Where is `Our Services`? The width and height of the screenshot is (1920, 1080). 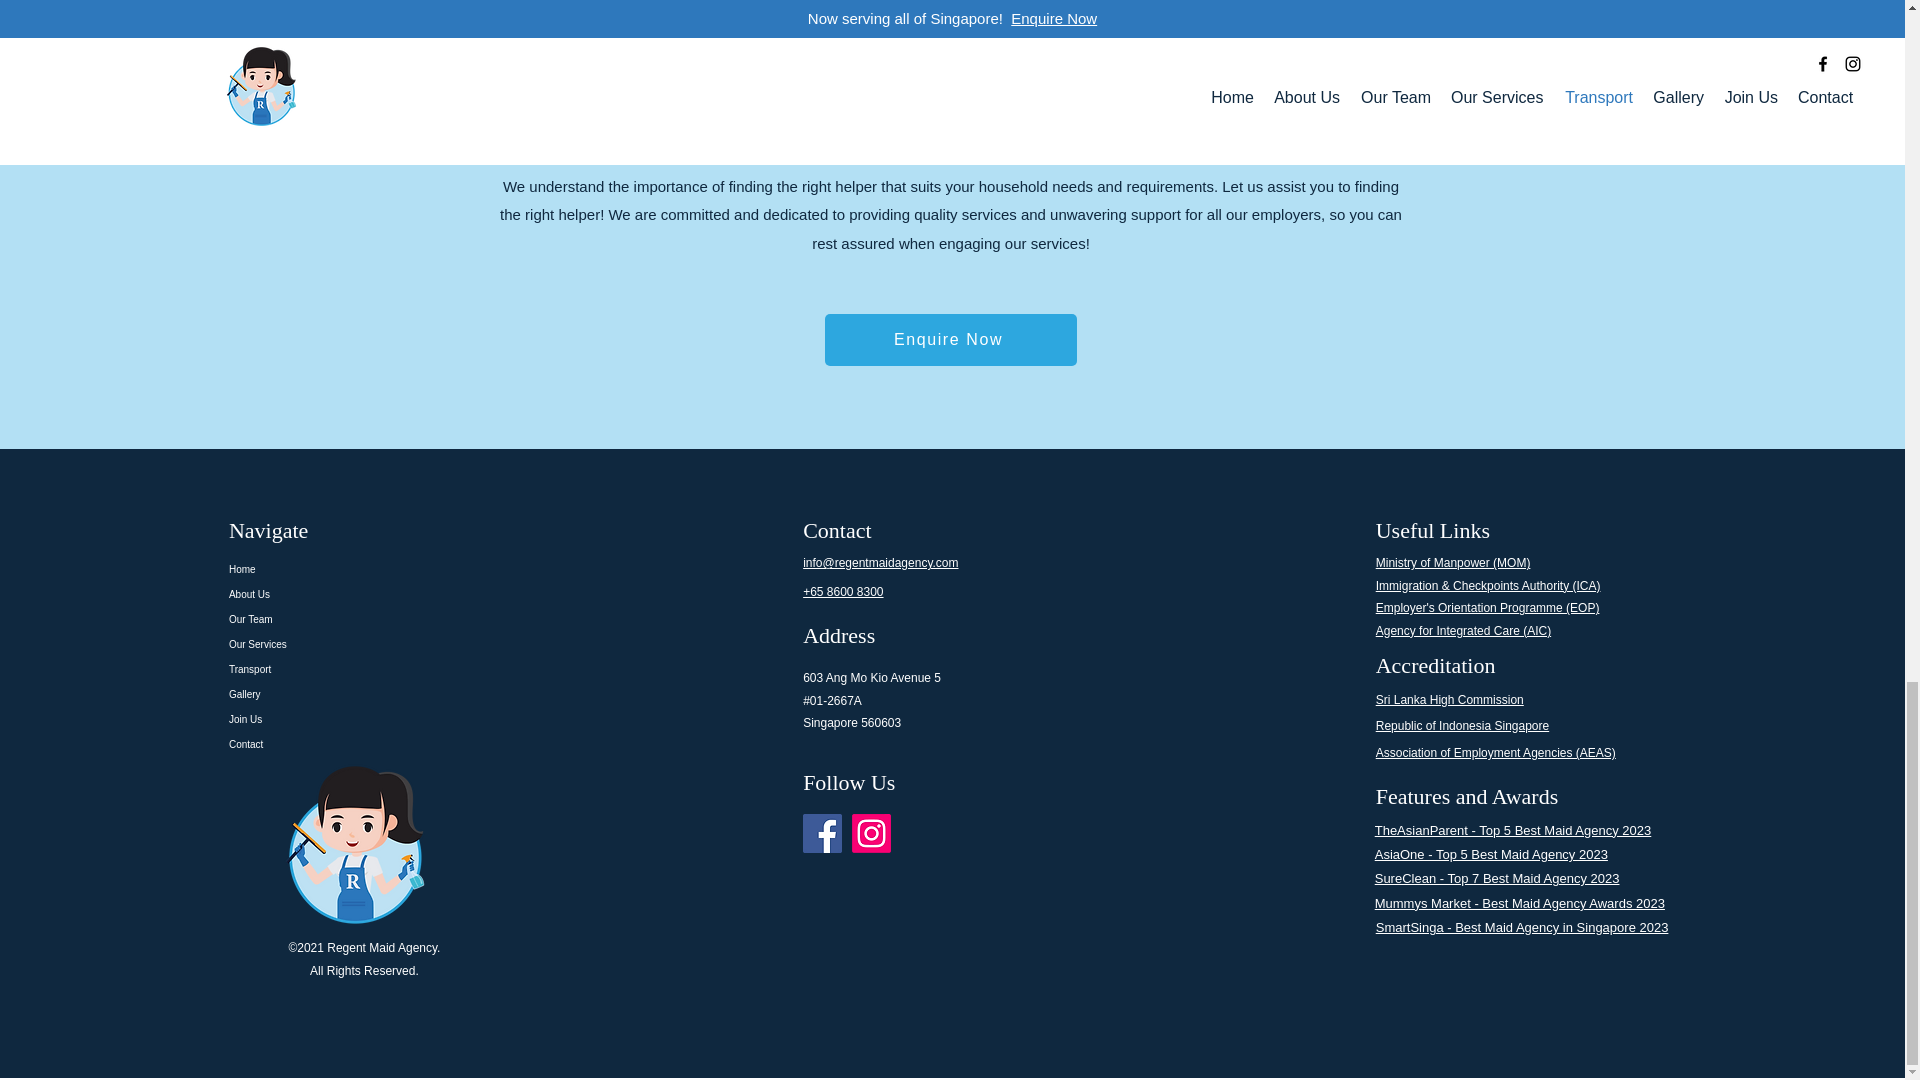 Our Services is located at coordinates (374, 644).